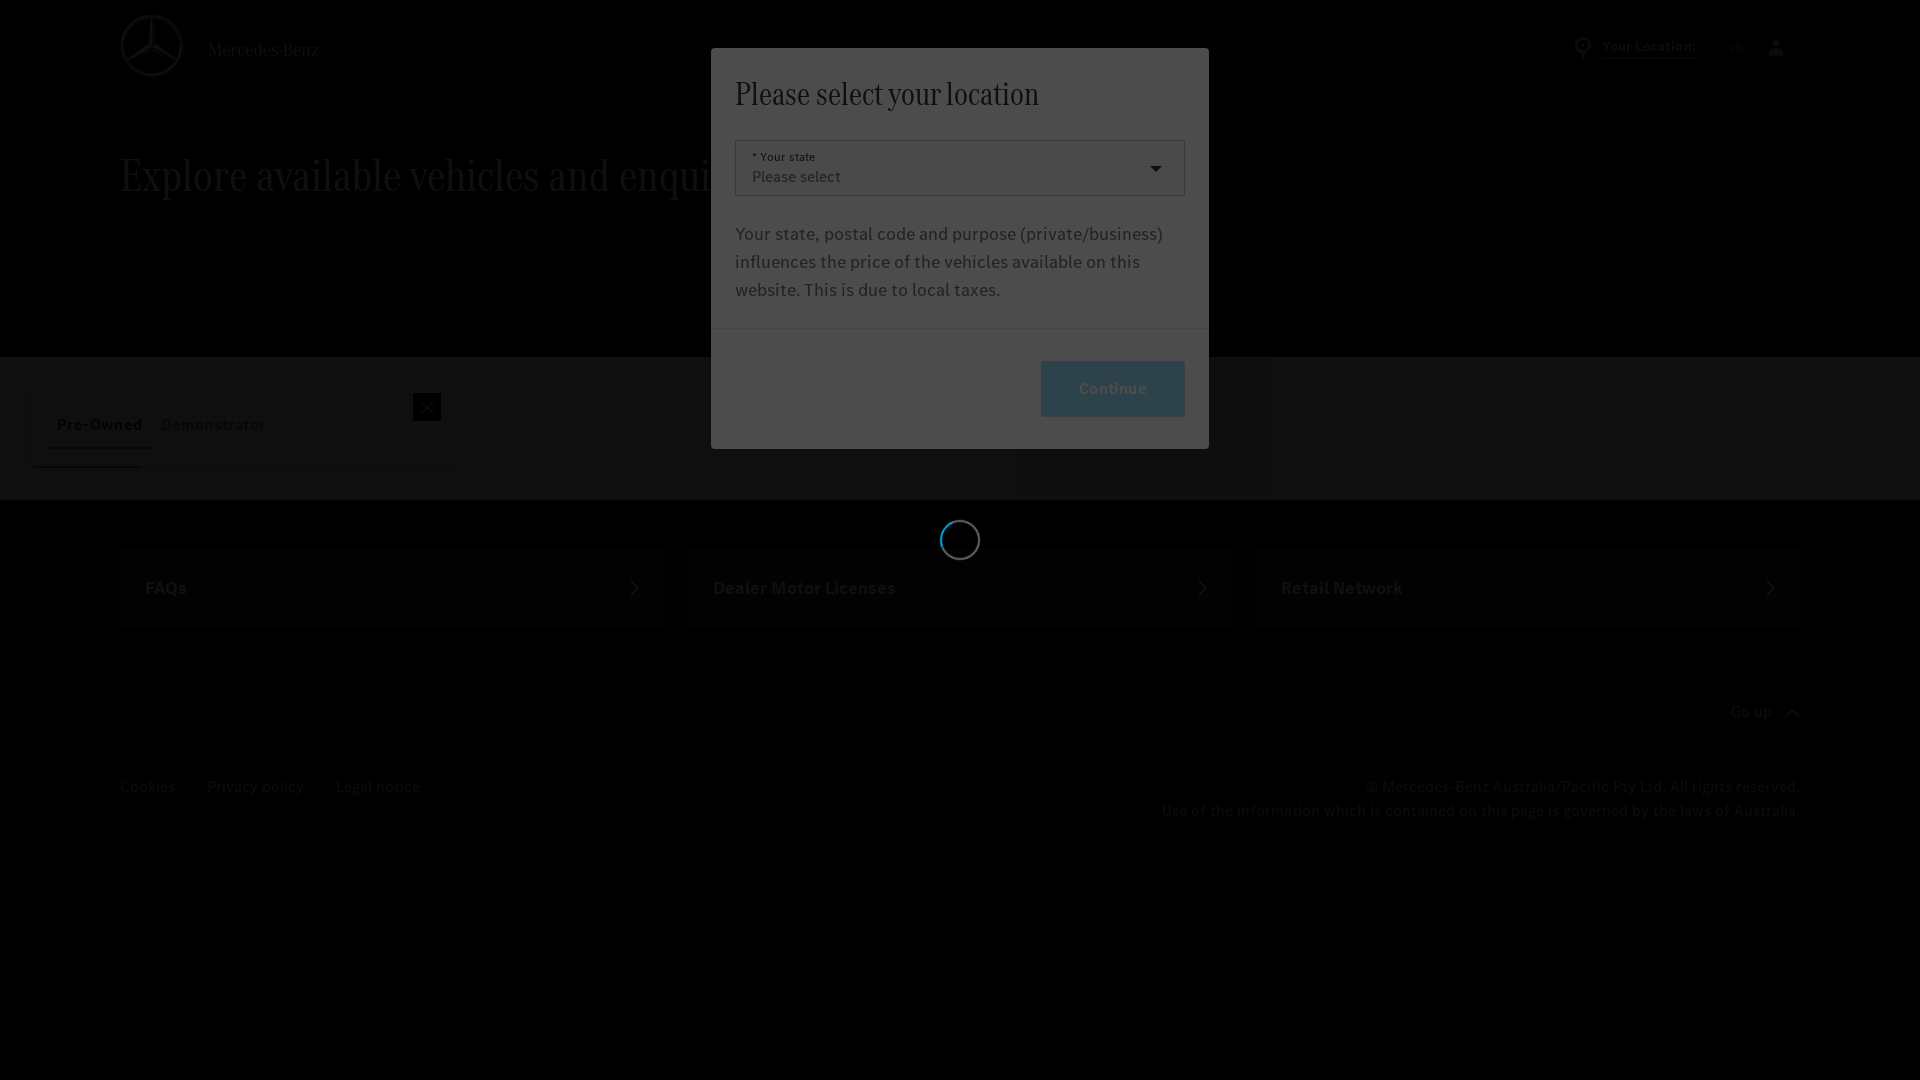 The height and width of the screenshot is (1080, 1920). Describe the element at coordinates (214, 425) in the screenshot. I see `Demonstrator` at that location.